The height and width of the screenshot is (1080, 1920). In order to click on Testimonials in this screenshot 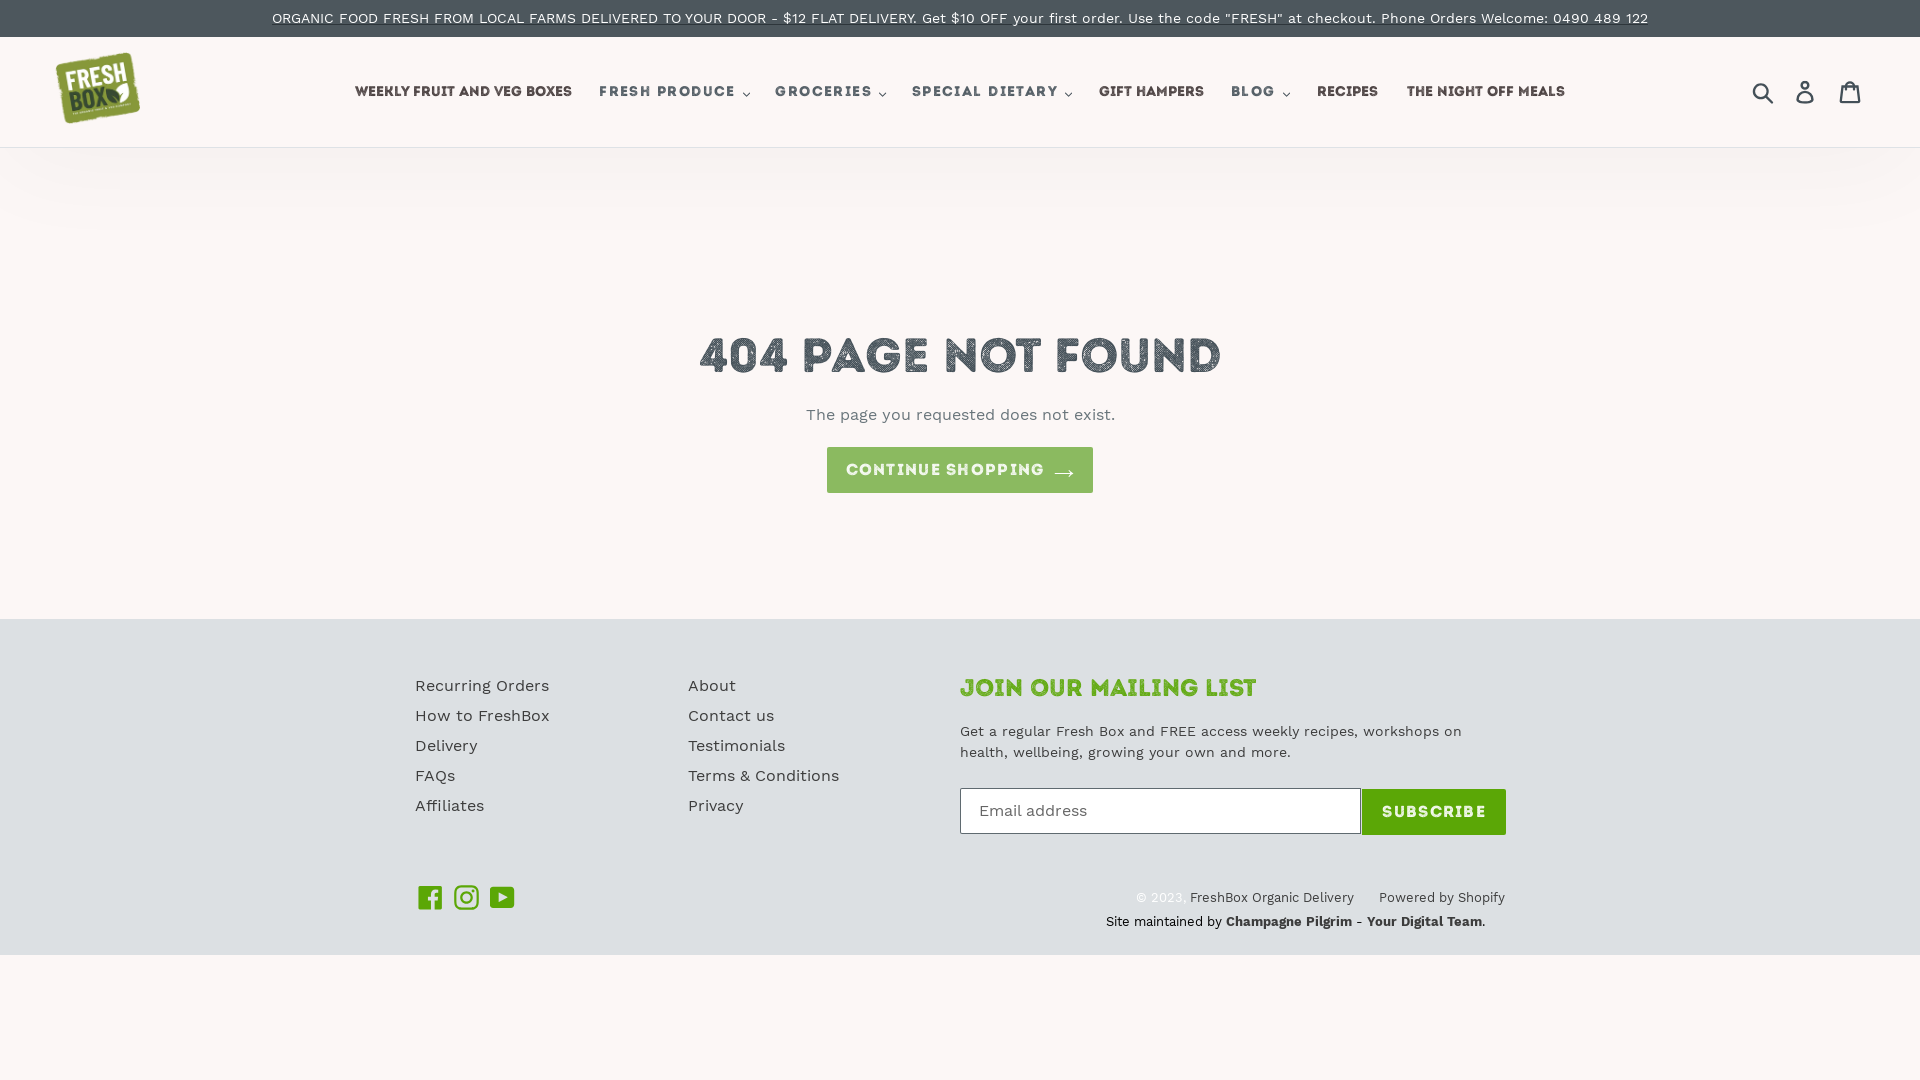, I will do `click(736, 746)`.